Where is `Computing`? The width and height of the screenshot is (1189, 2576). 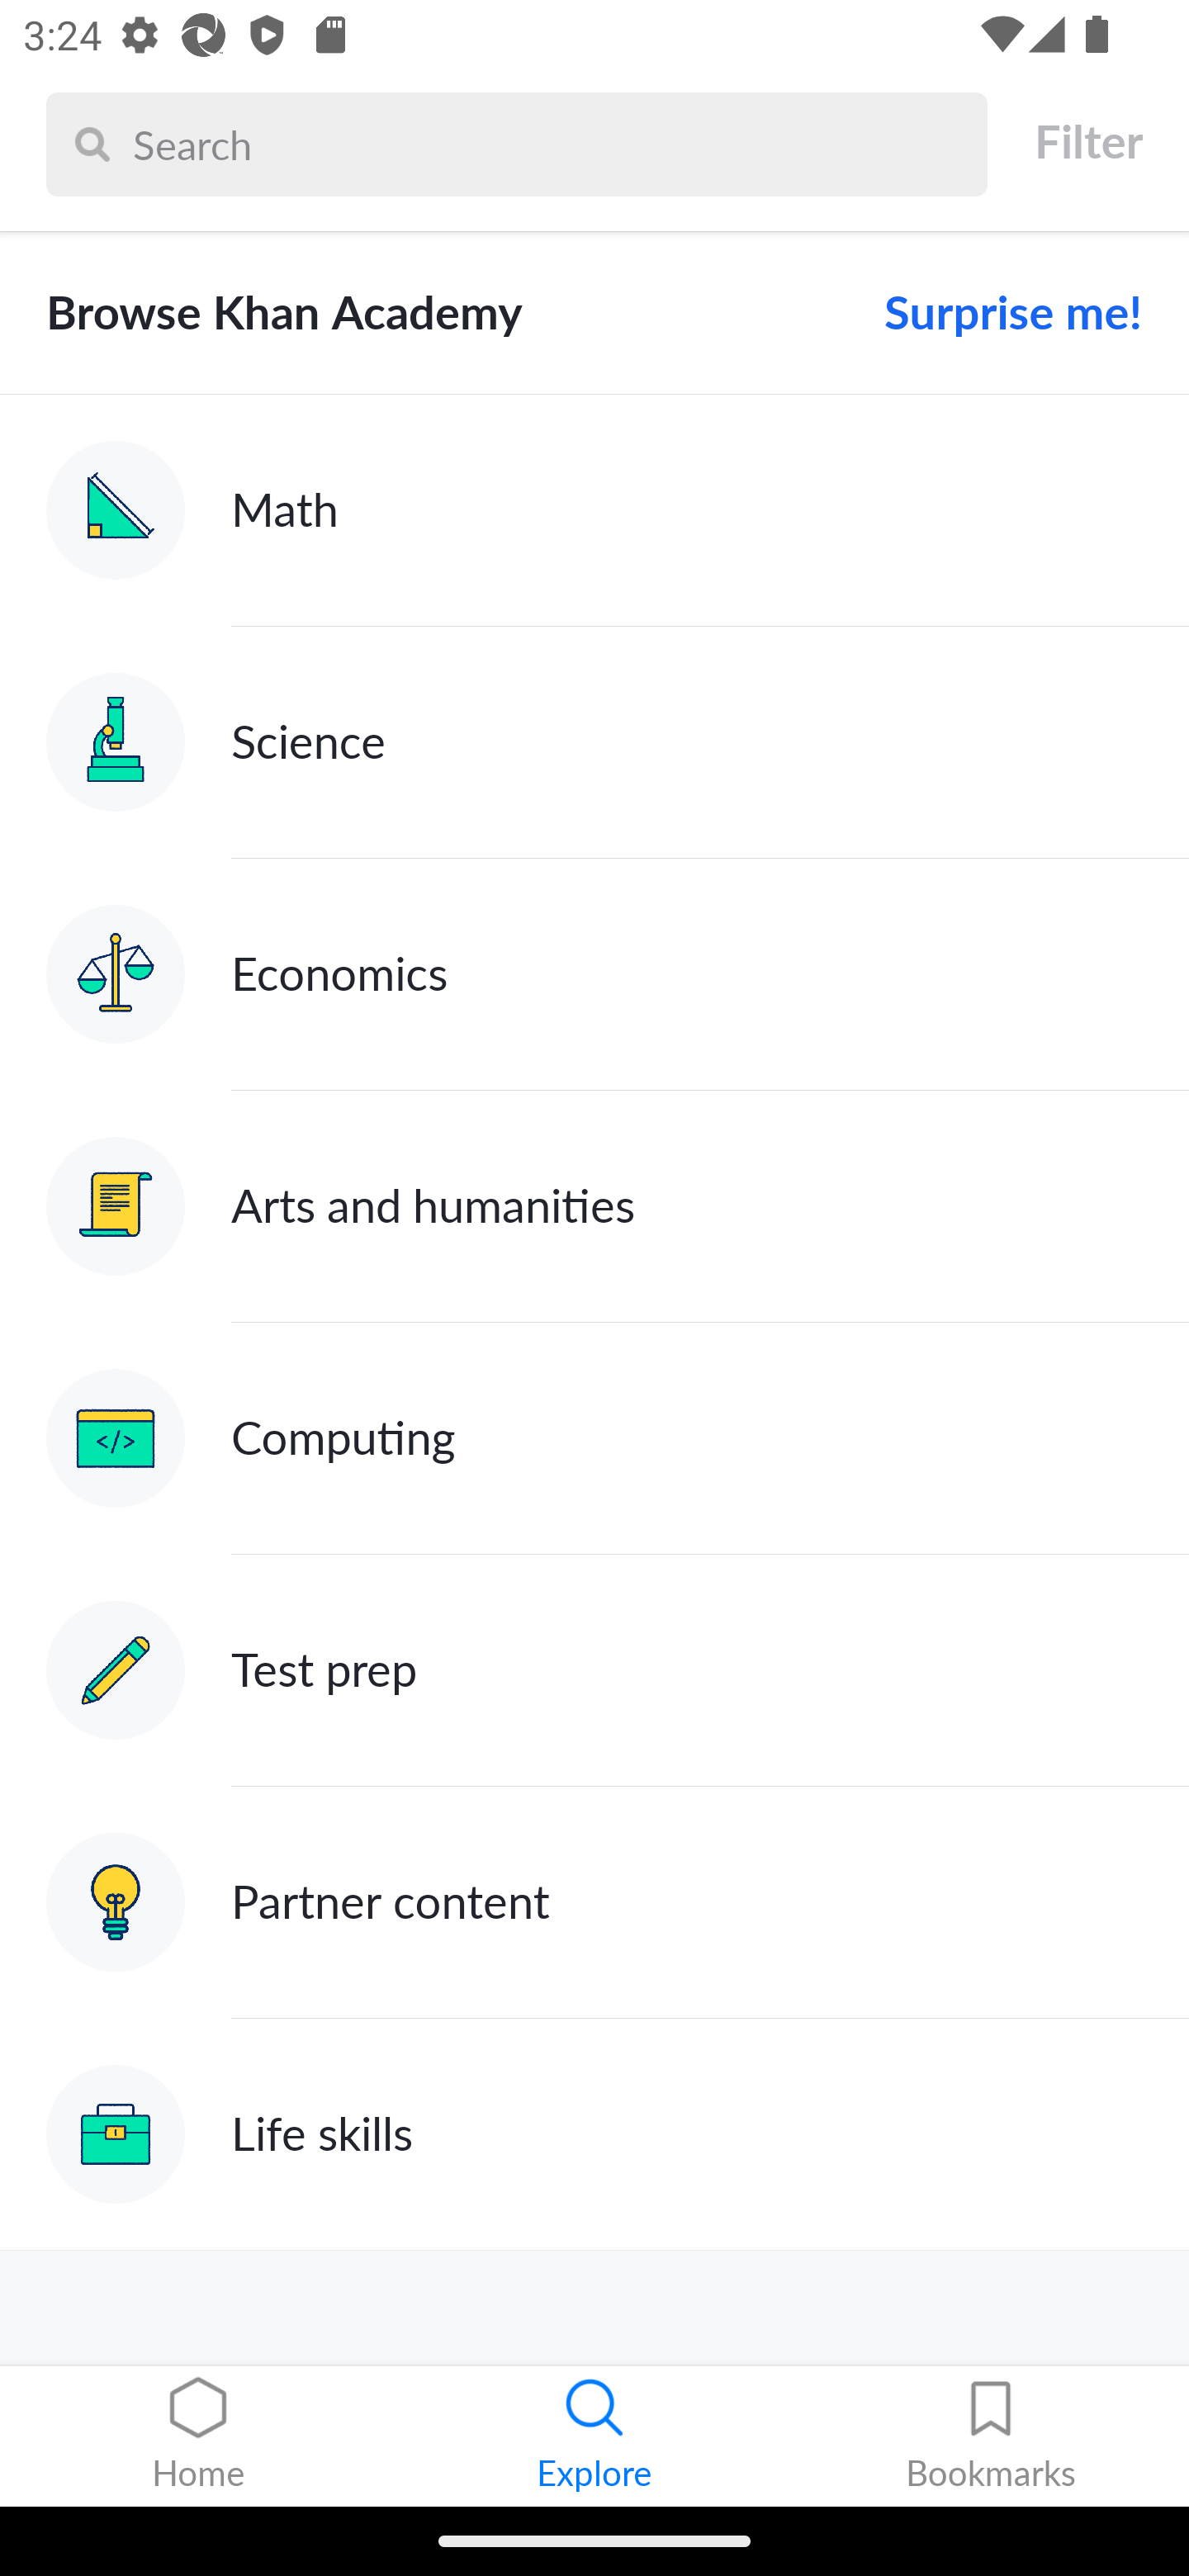
Computing is located at coordinates (594, 1438).